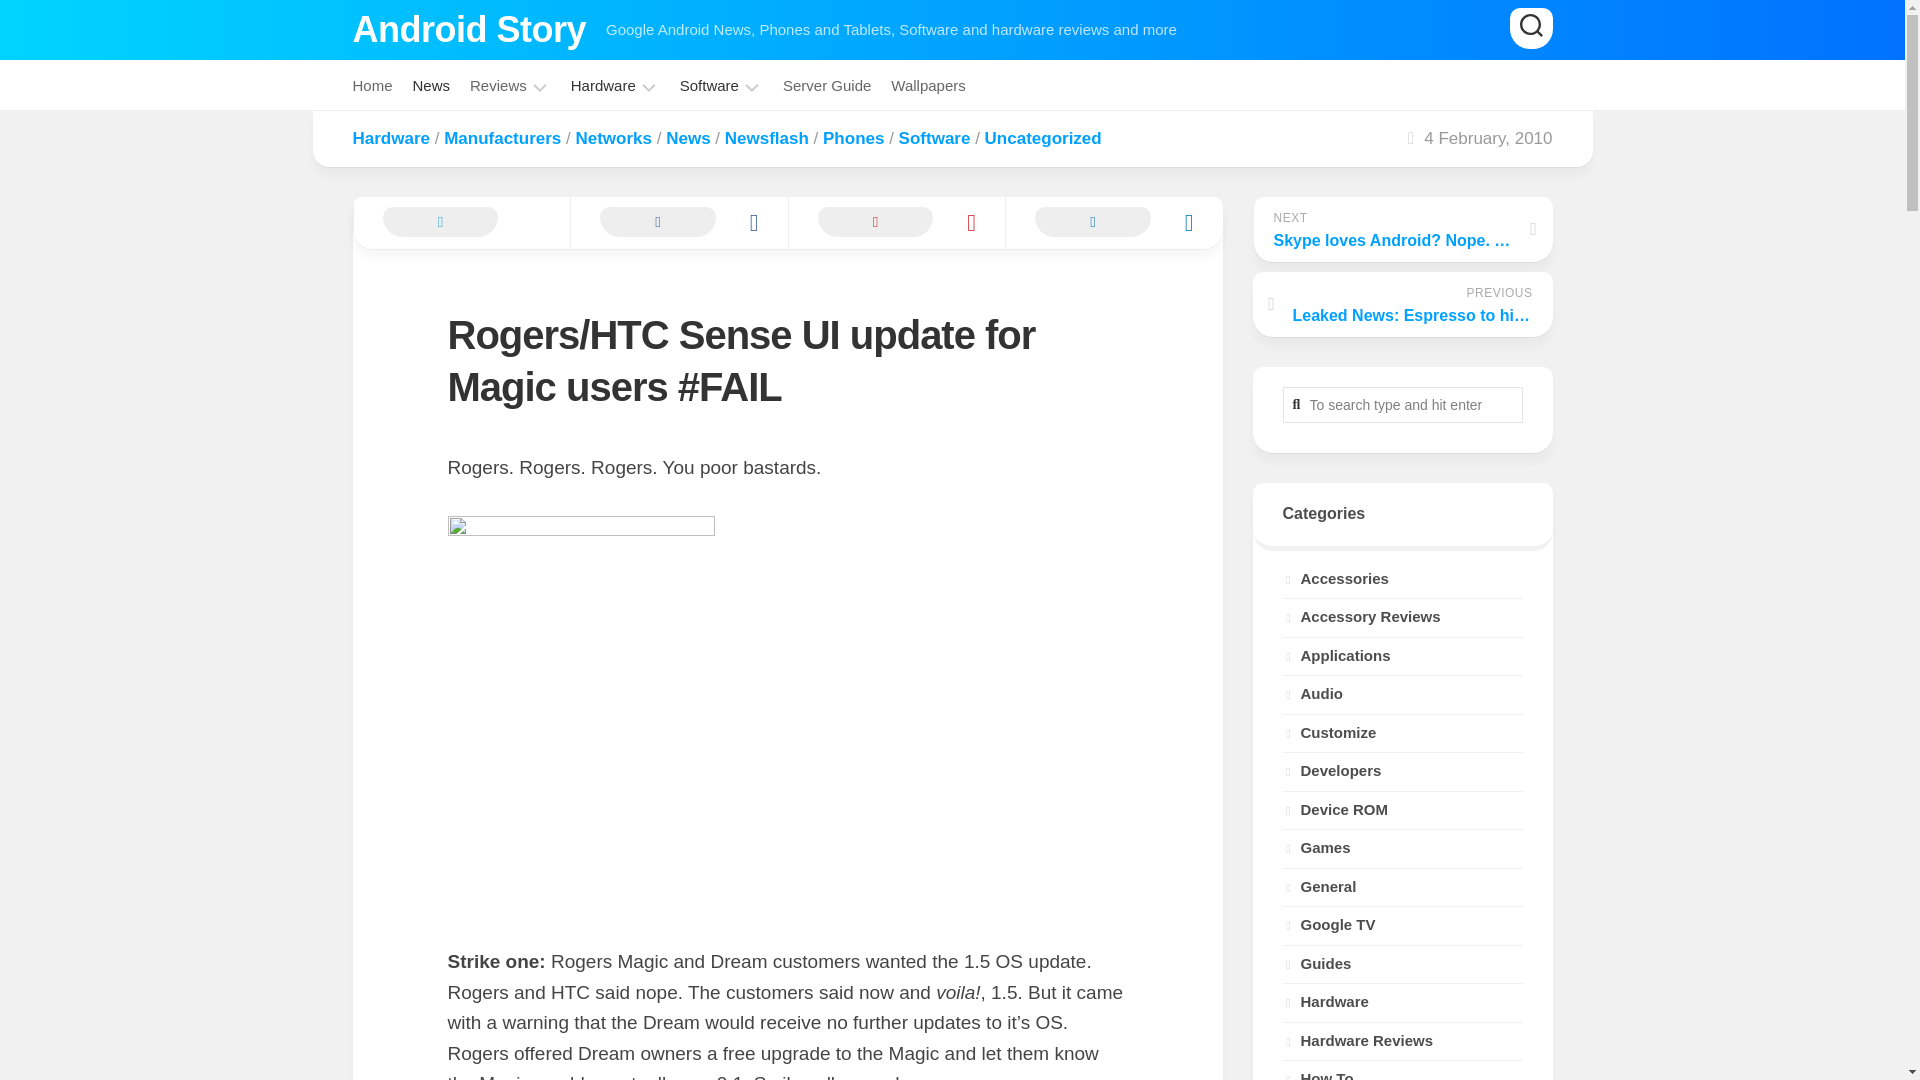 This screenshot has height=1080, width=1920. Describe the element at coordinates (678, 222) in the screenshot. I see `Share on Facebook` at that location.